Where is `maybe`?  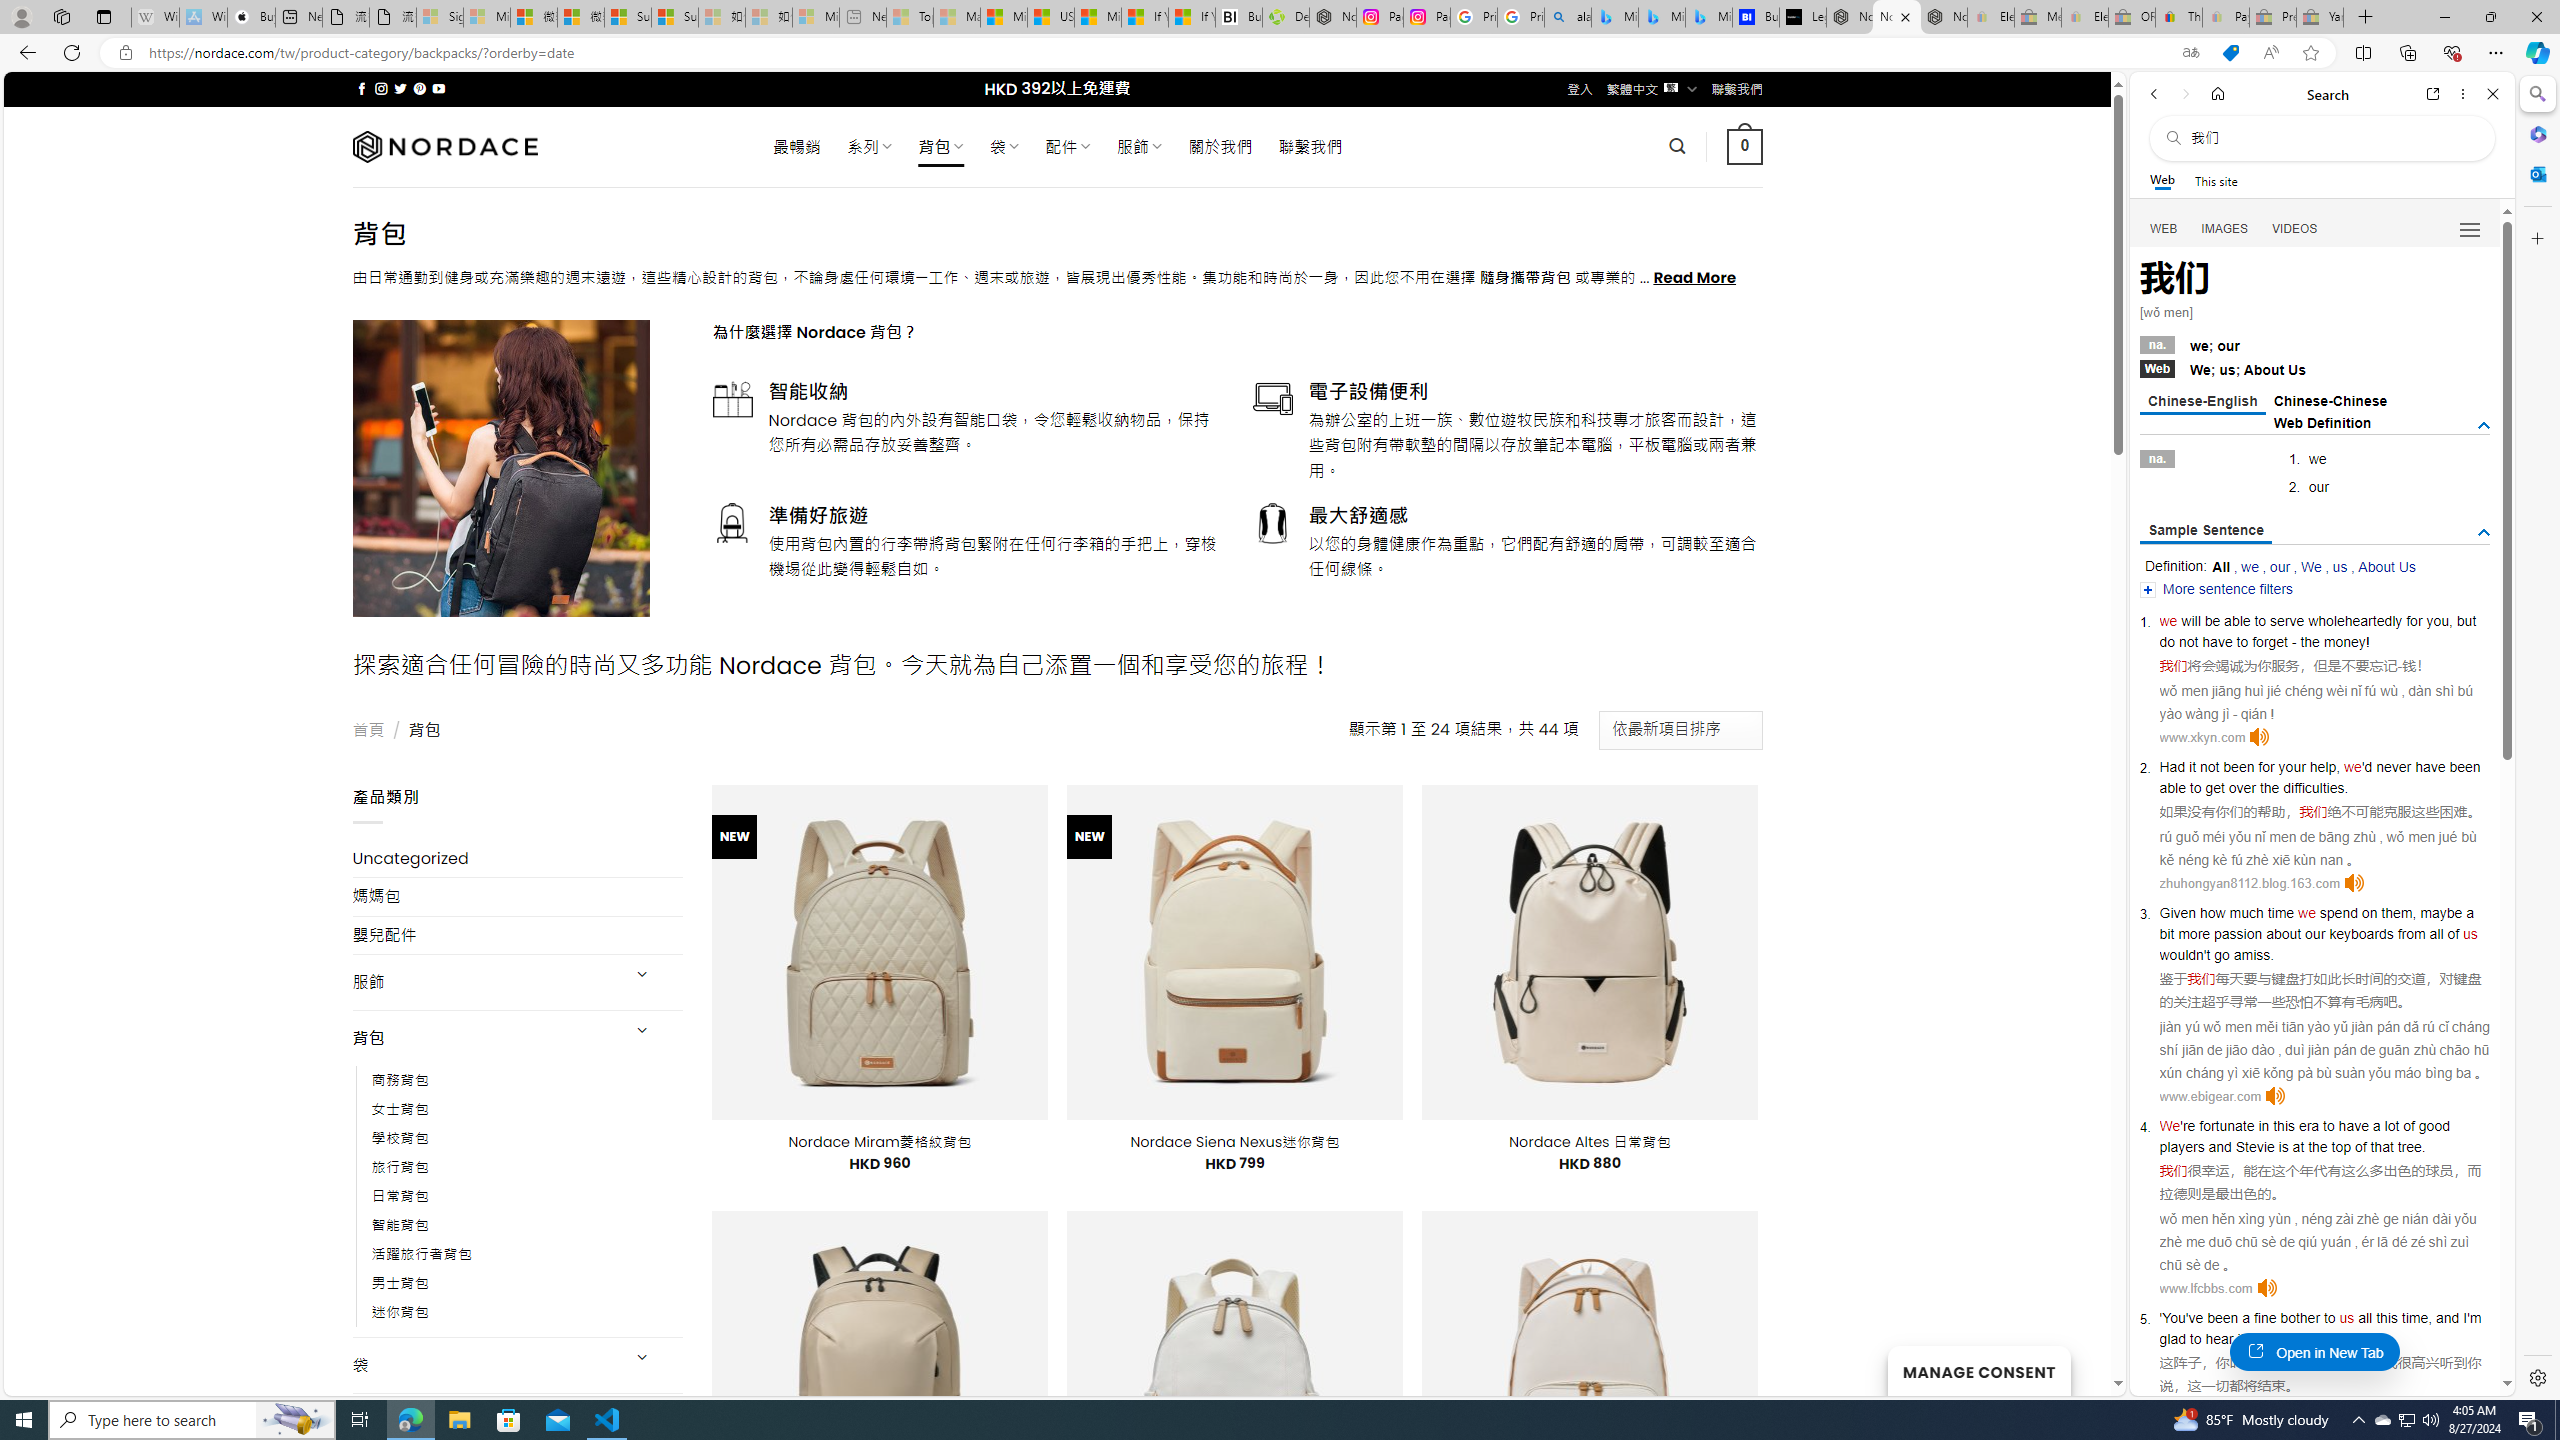 maybe is located at coordinates (2440, 912).